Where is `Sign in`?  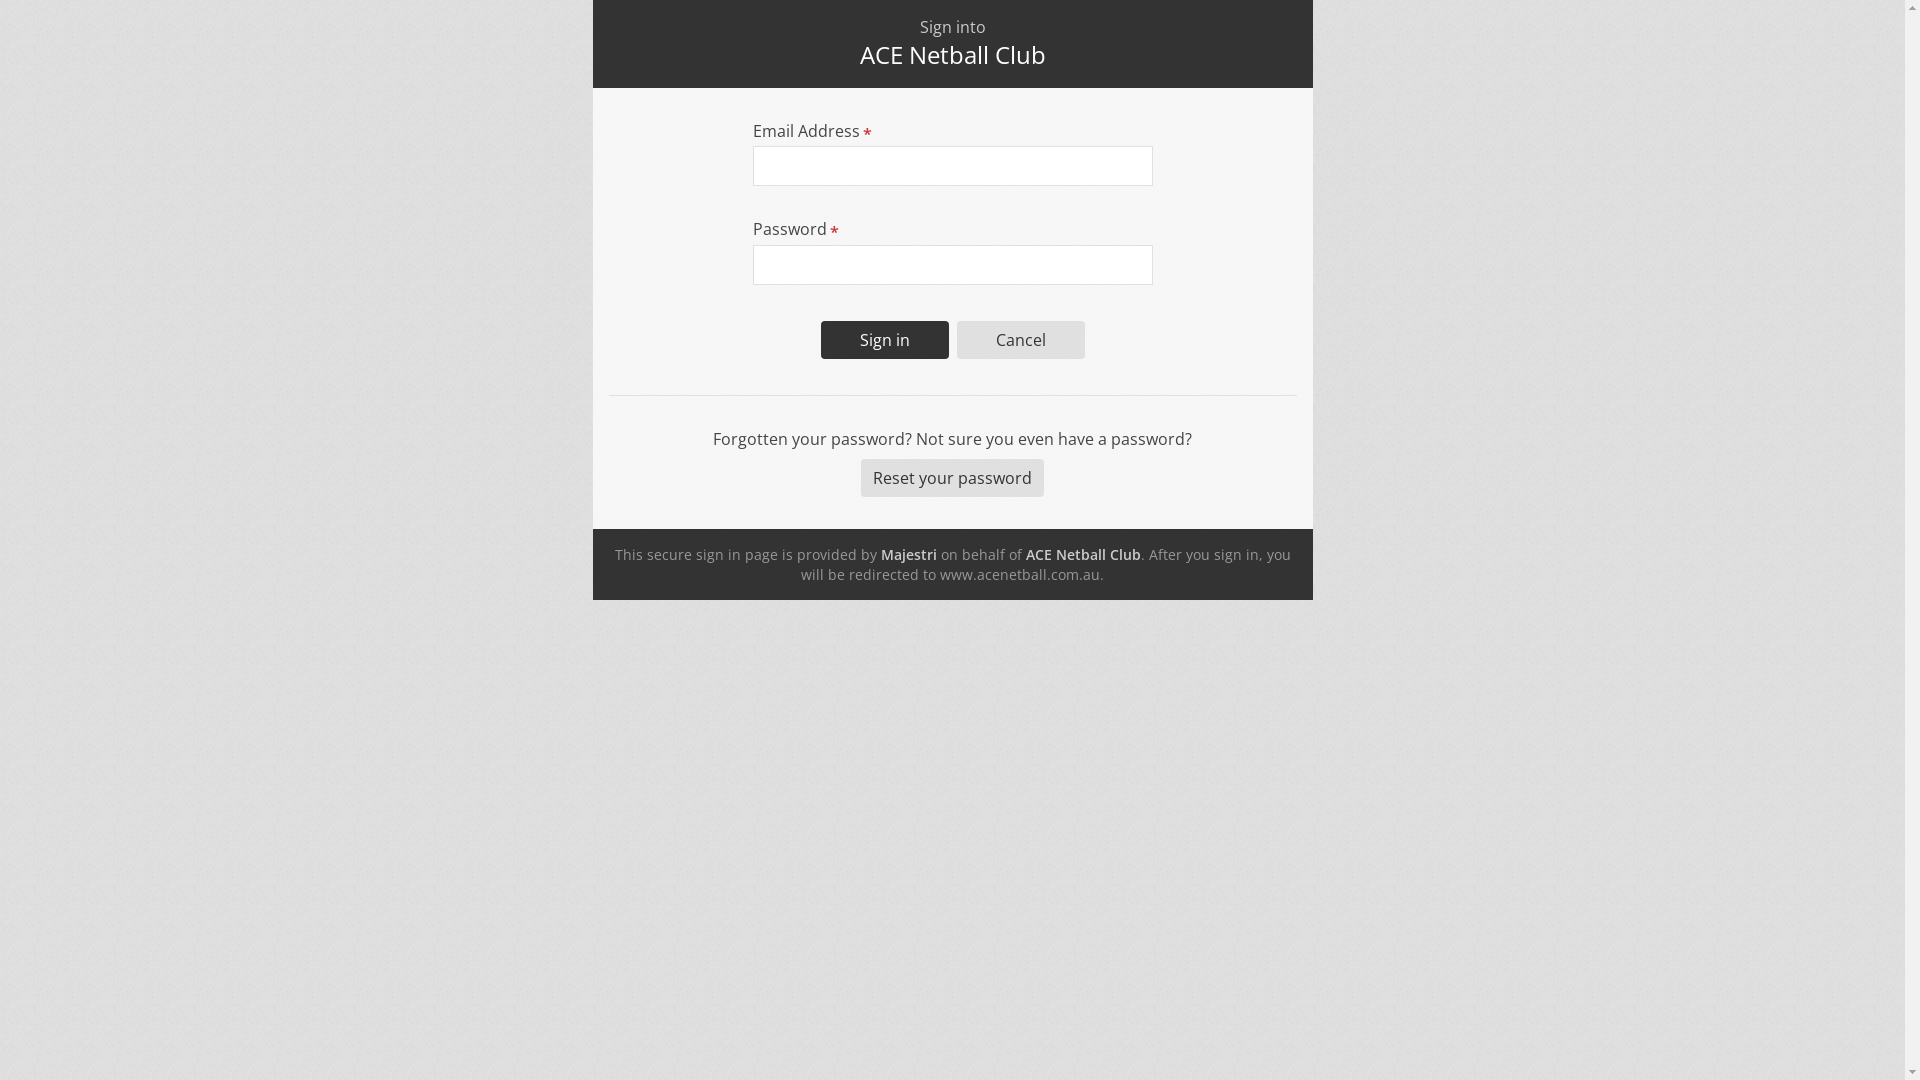
Sign in is located at coordinates (884, 340).